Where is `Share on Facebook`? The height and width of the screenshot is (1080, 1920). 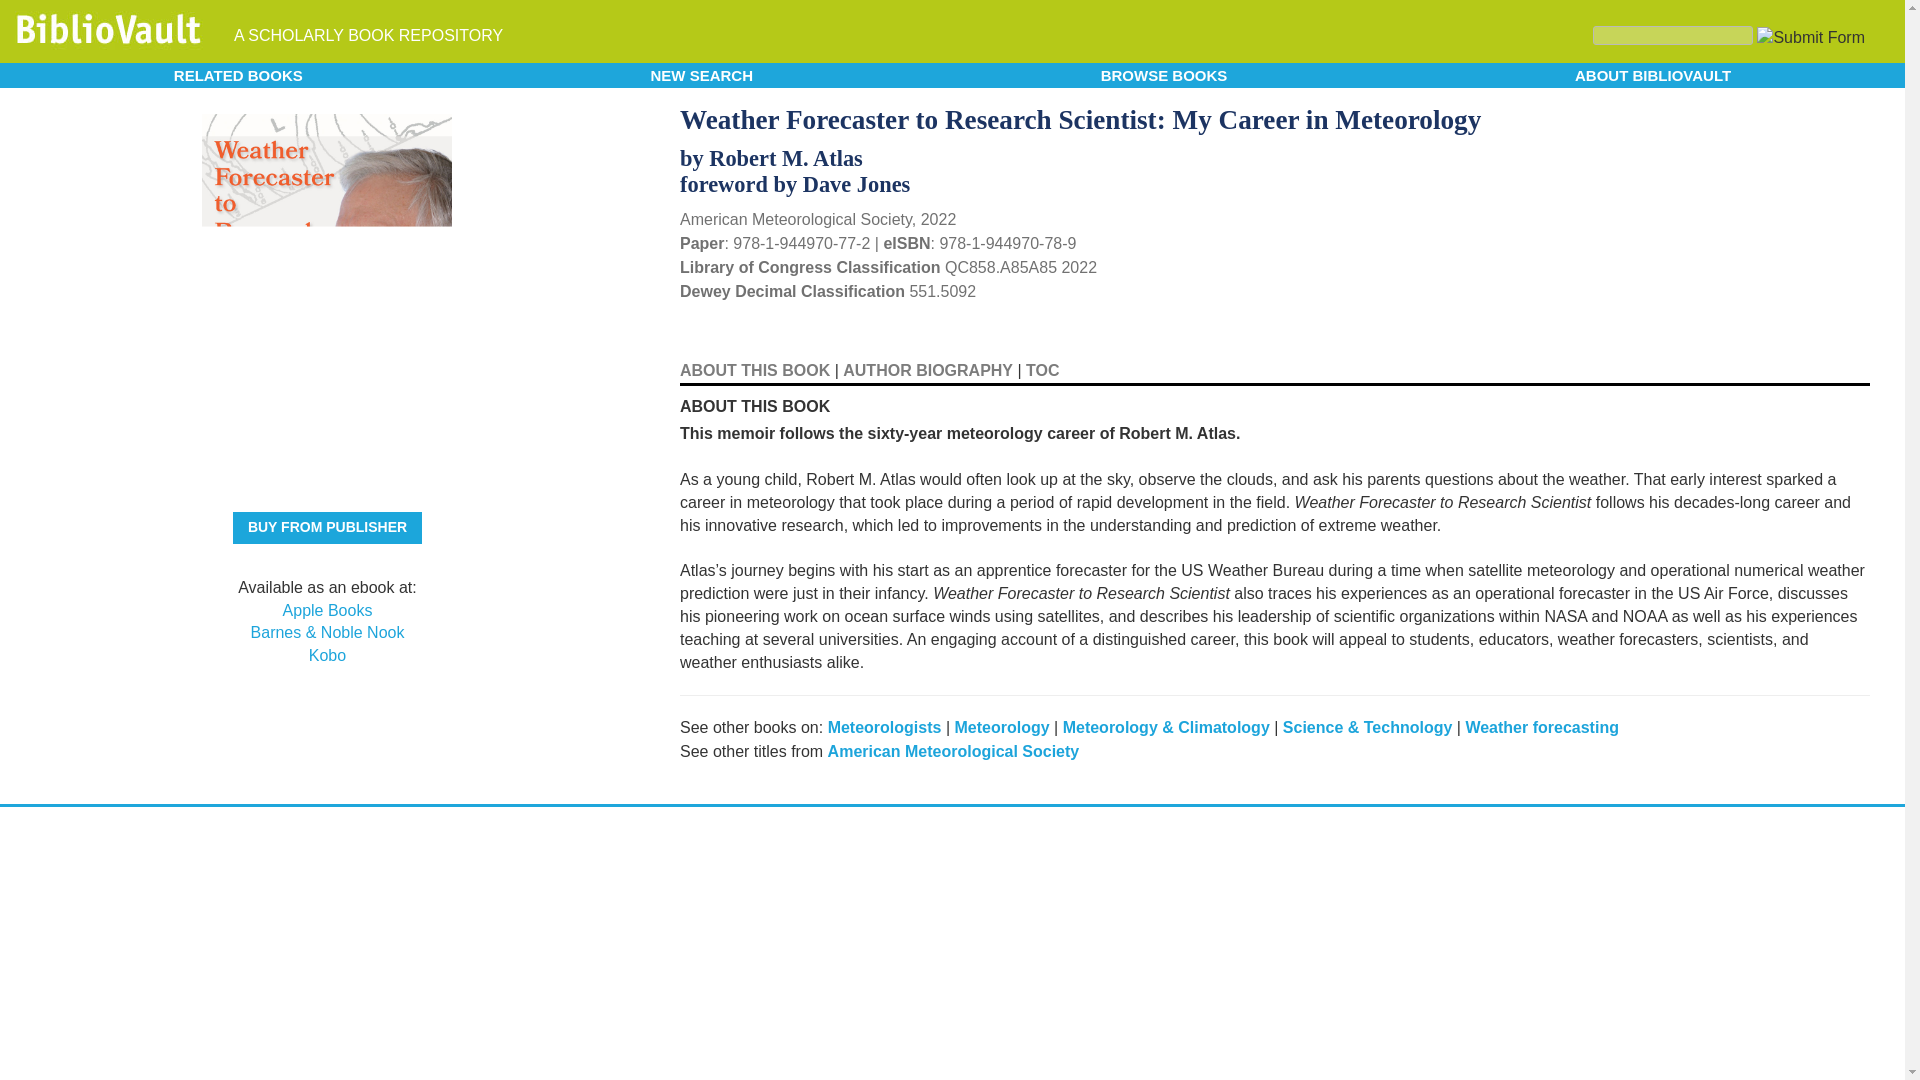
Share on Facebook is located at coordinates (1826, 118).